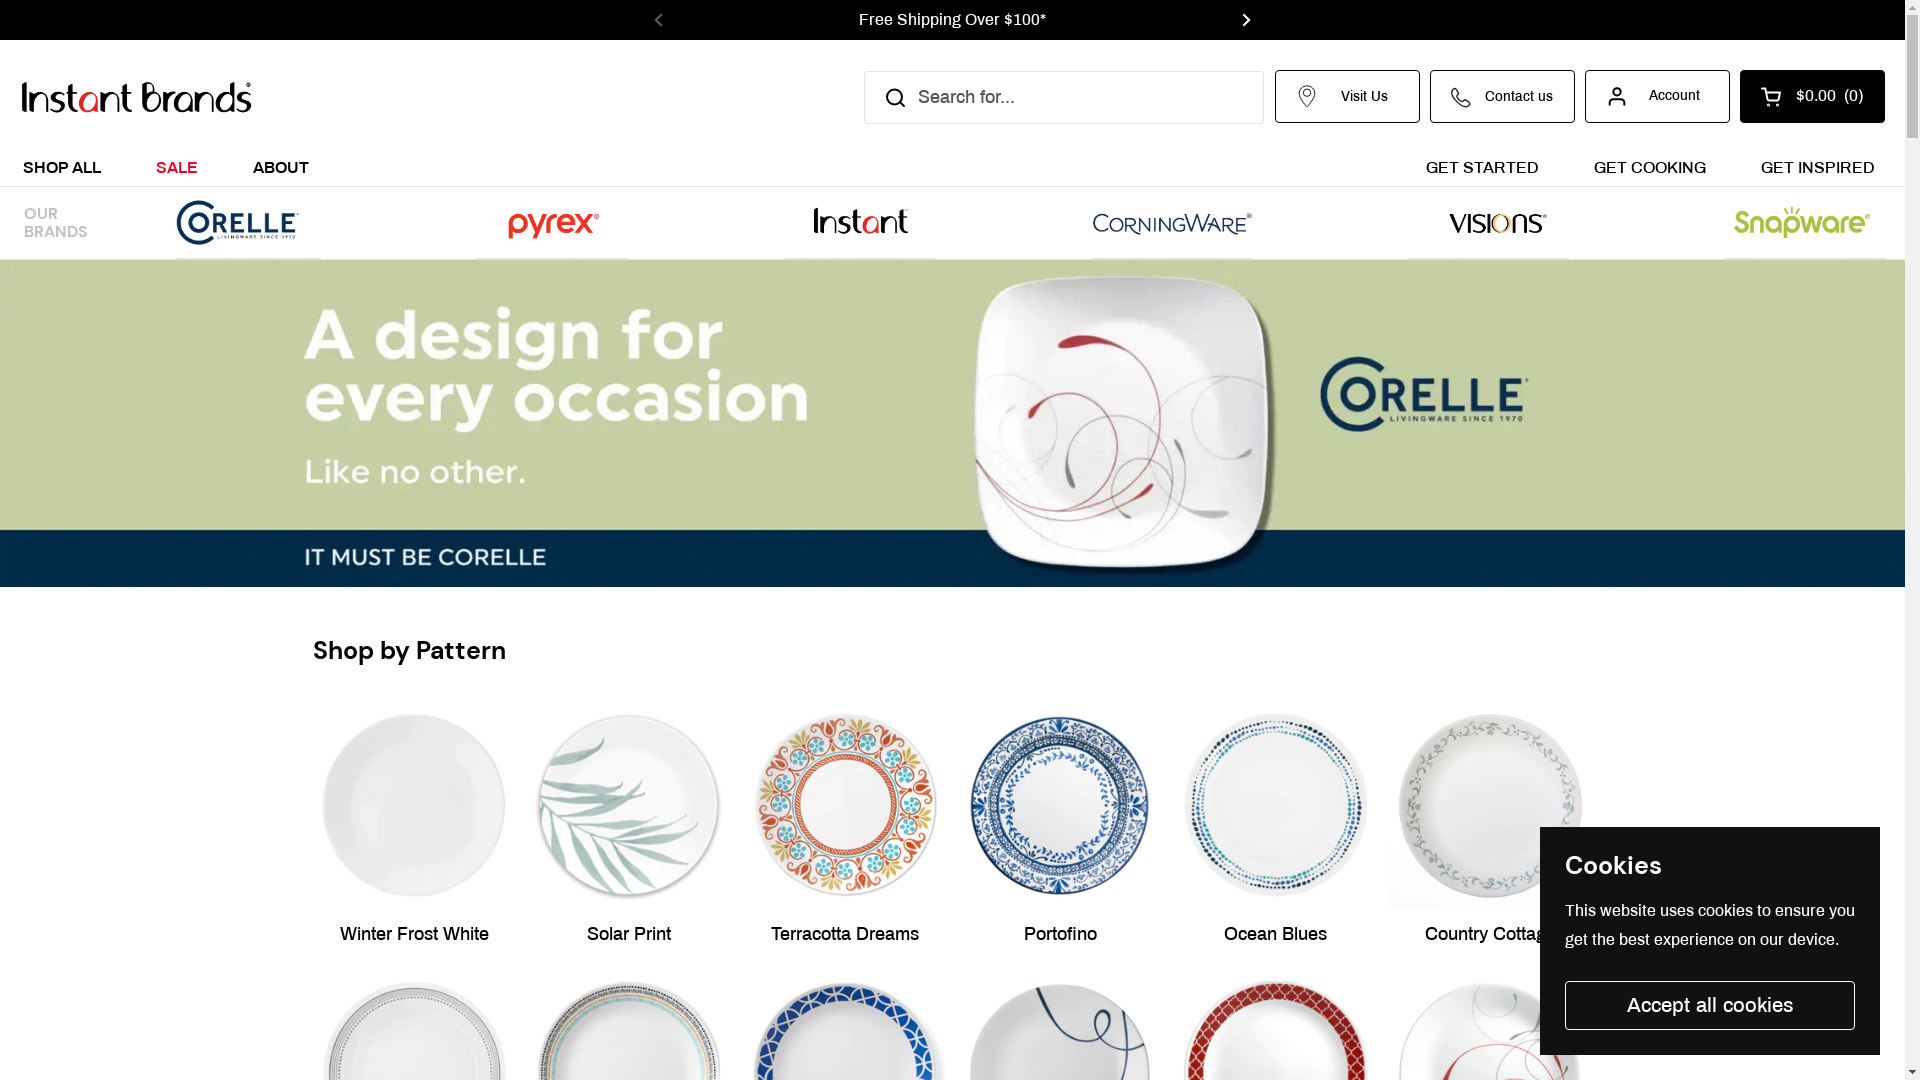 The height and width of the screenshot is (1080, 1920). Describe the element at coordinates (1818, 166) in the screenshot. I see `GET INSPIRED` at that location.